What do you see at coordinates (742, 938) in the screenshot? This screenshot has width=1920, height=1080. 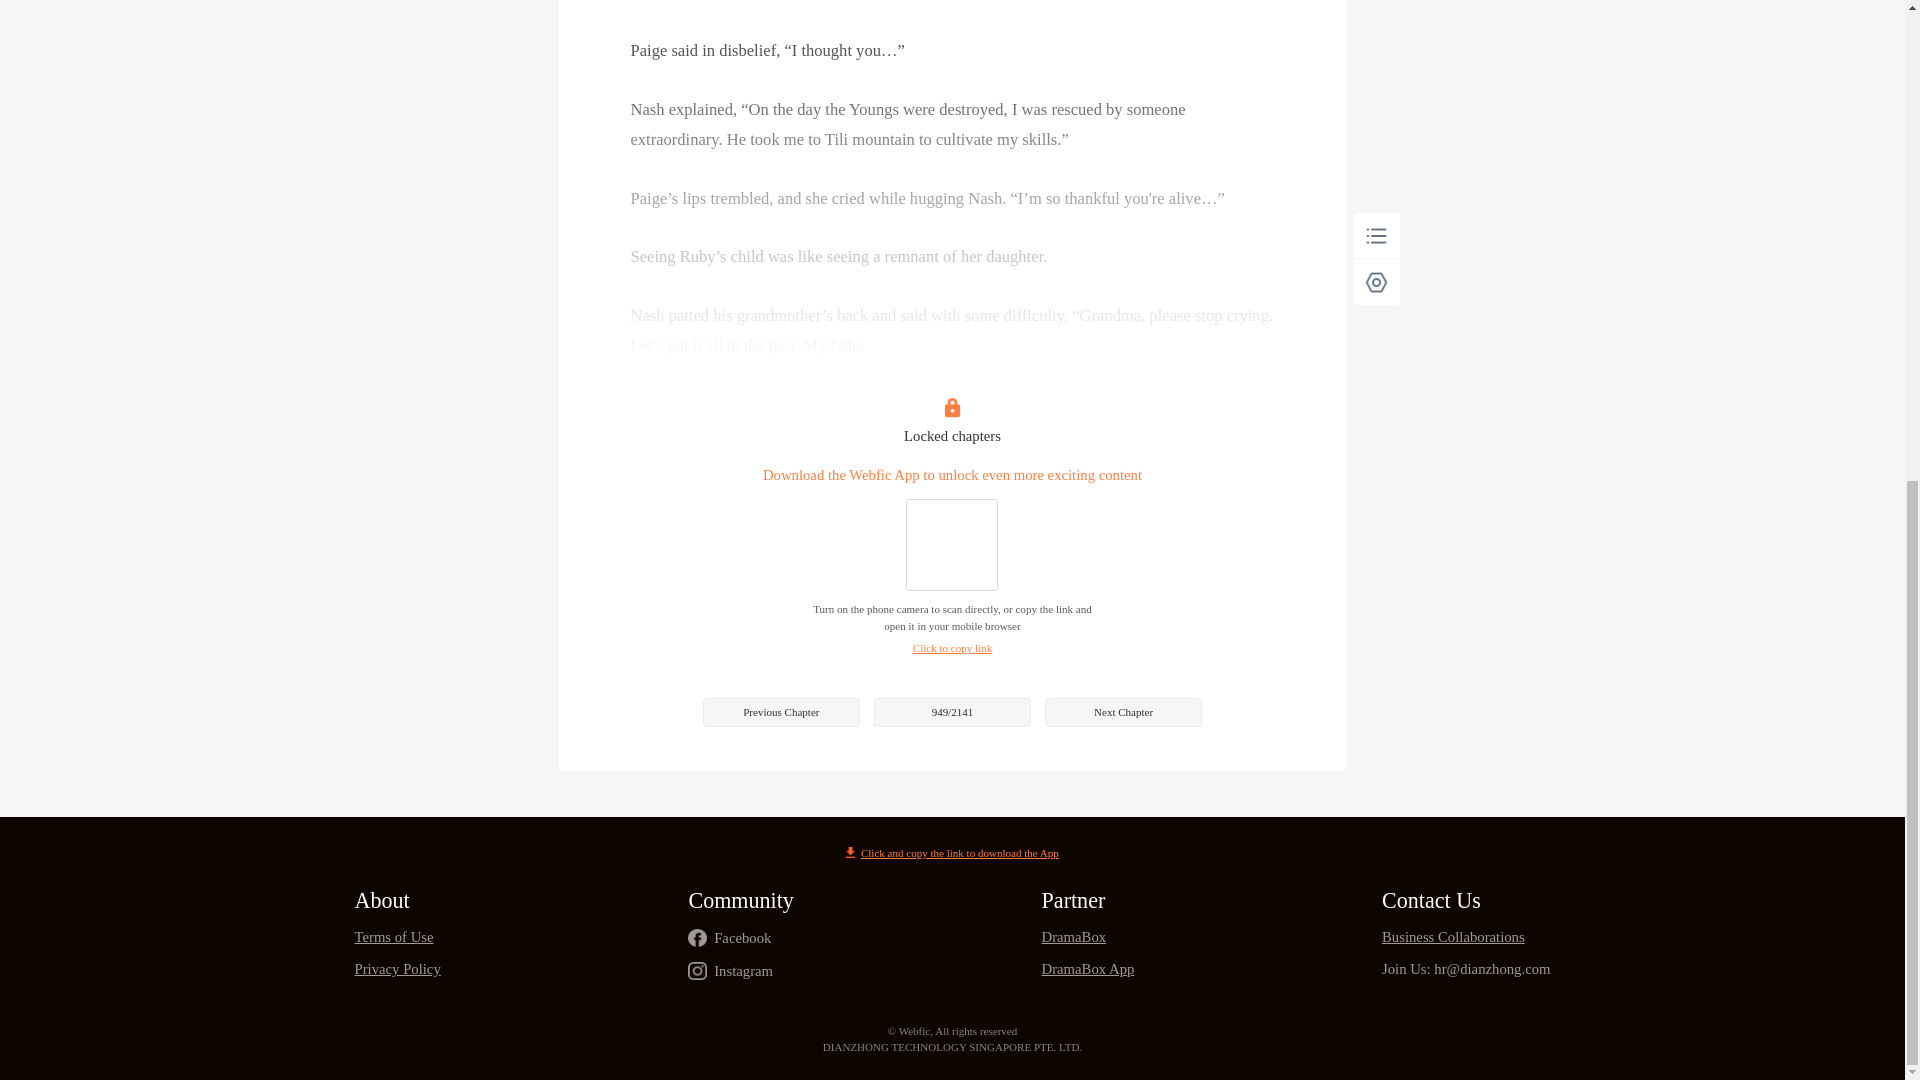 I see `Facebook` at bounding box center [742, 938].